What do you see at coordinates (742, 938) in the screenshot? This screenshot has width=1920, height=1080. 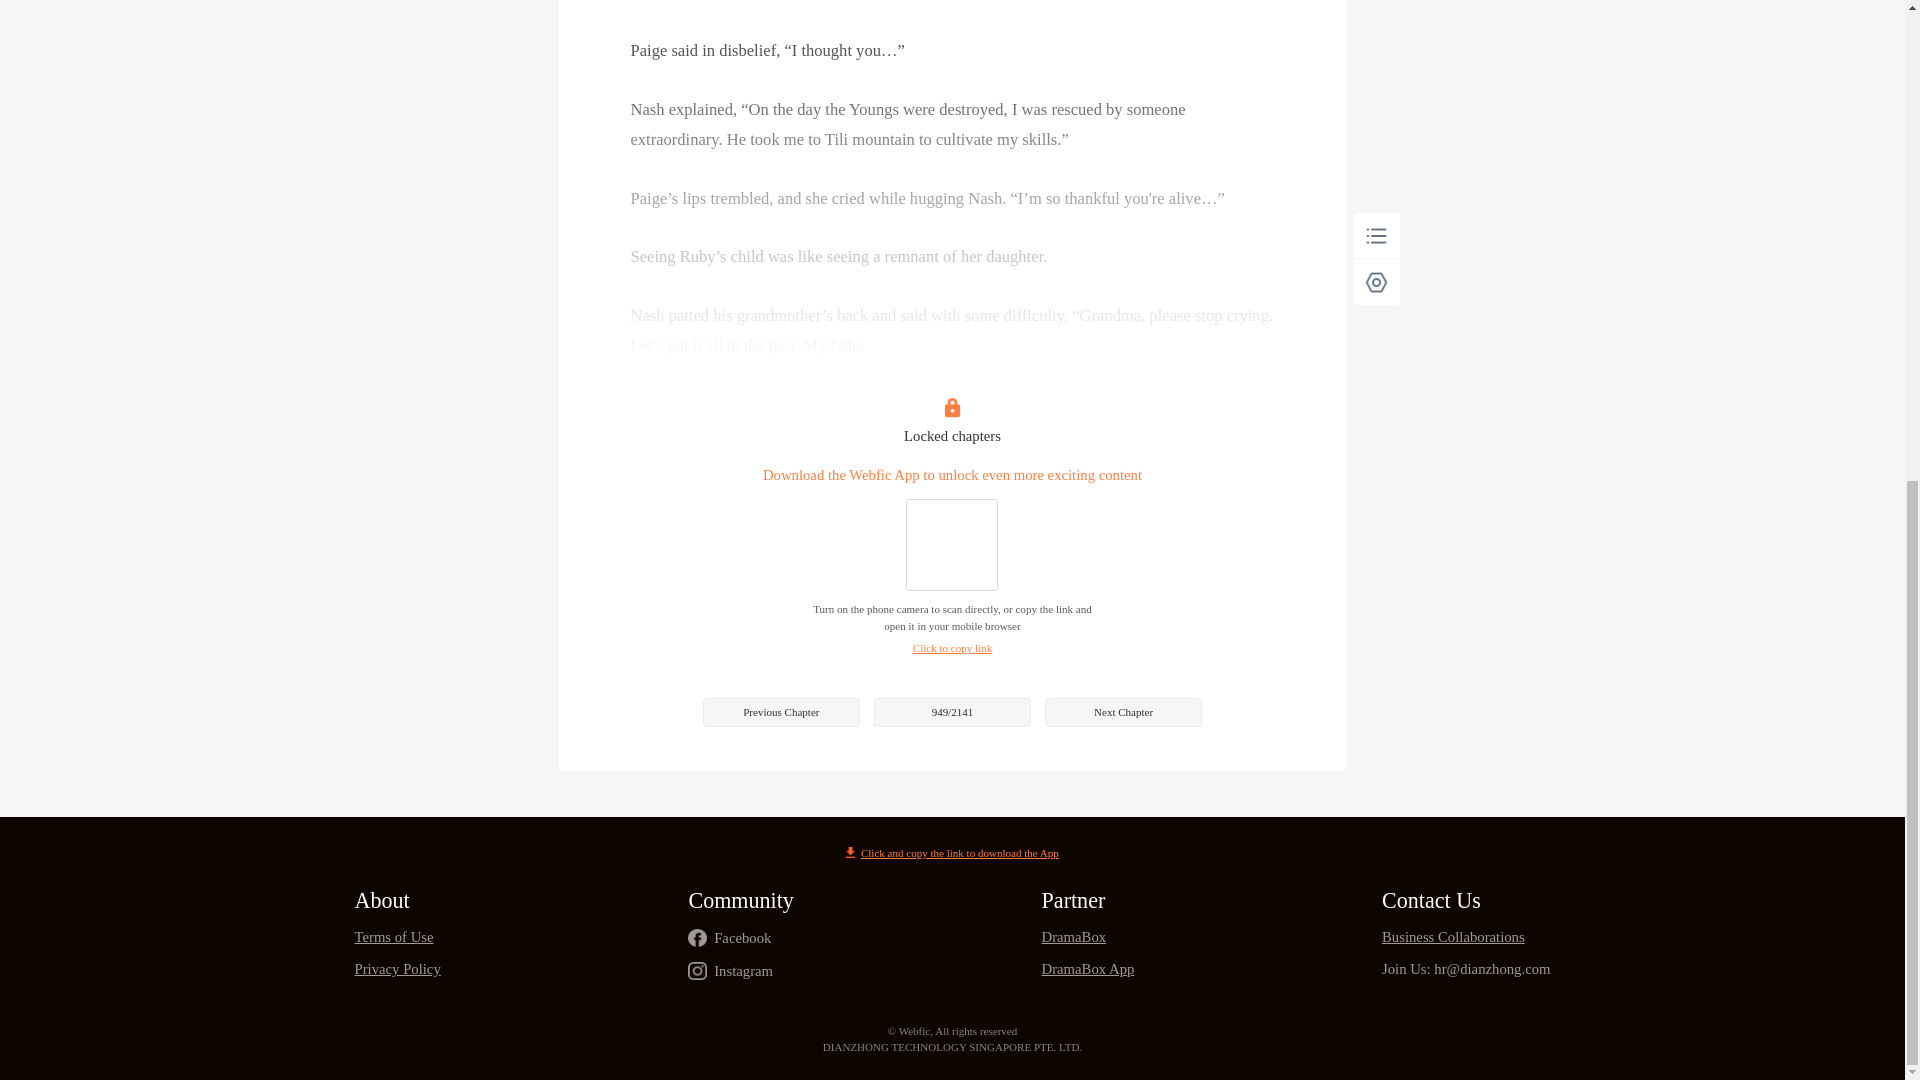 I see `Facebook` at bounding box center [742, 938].